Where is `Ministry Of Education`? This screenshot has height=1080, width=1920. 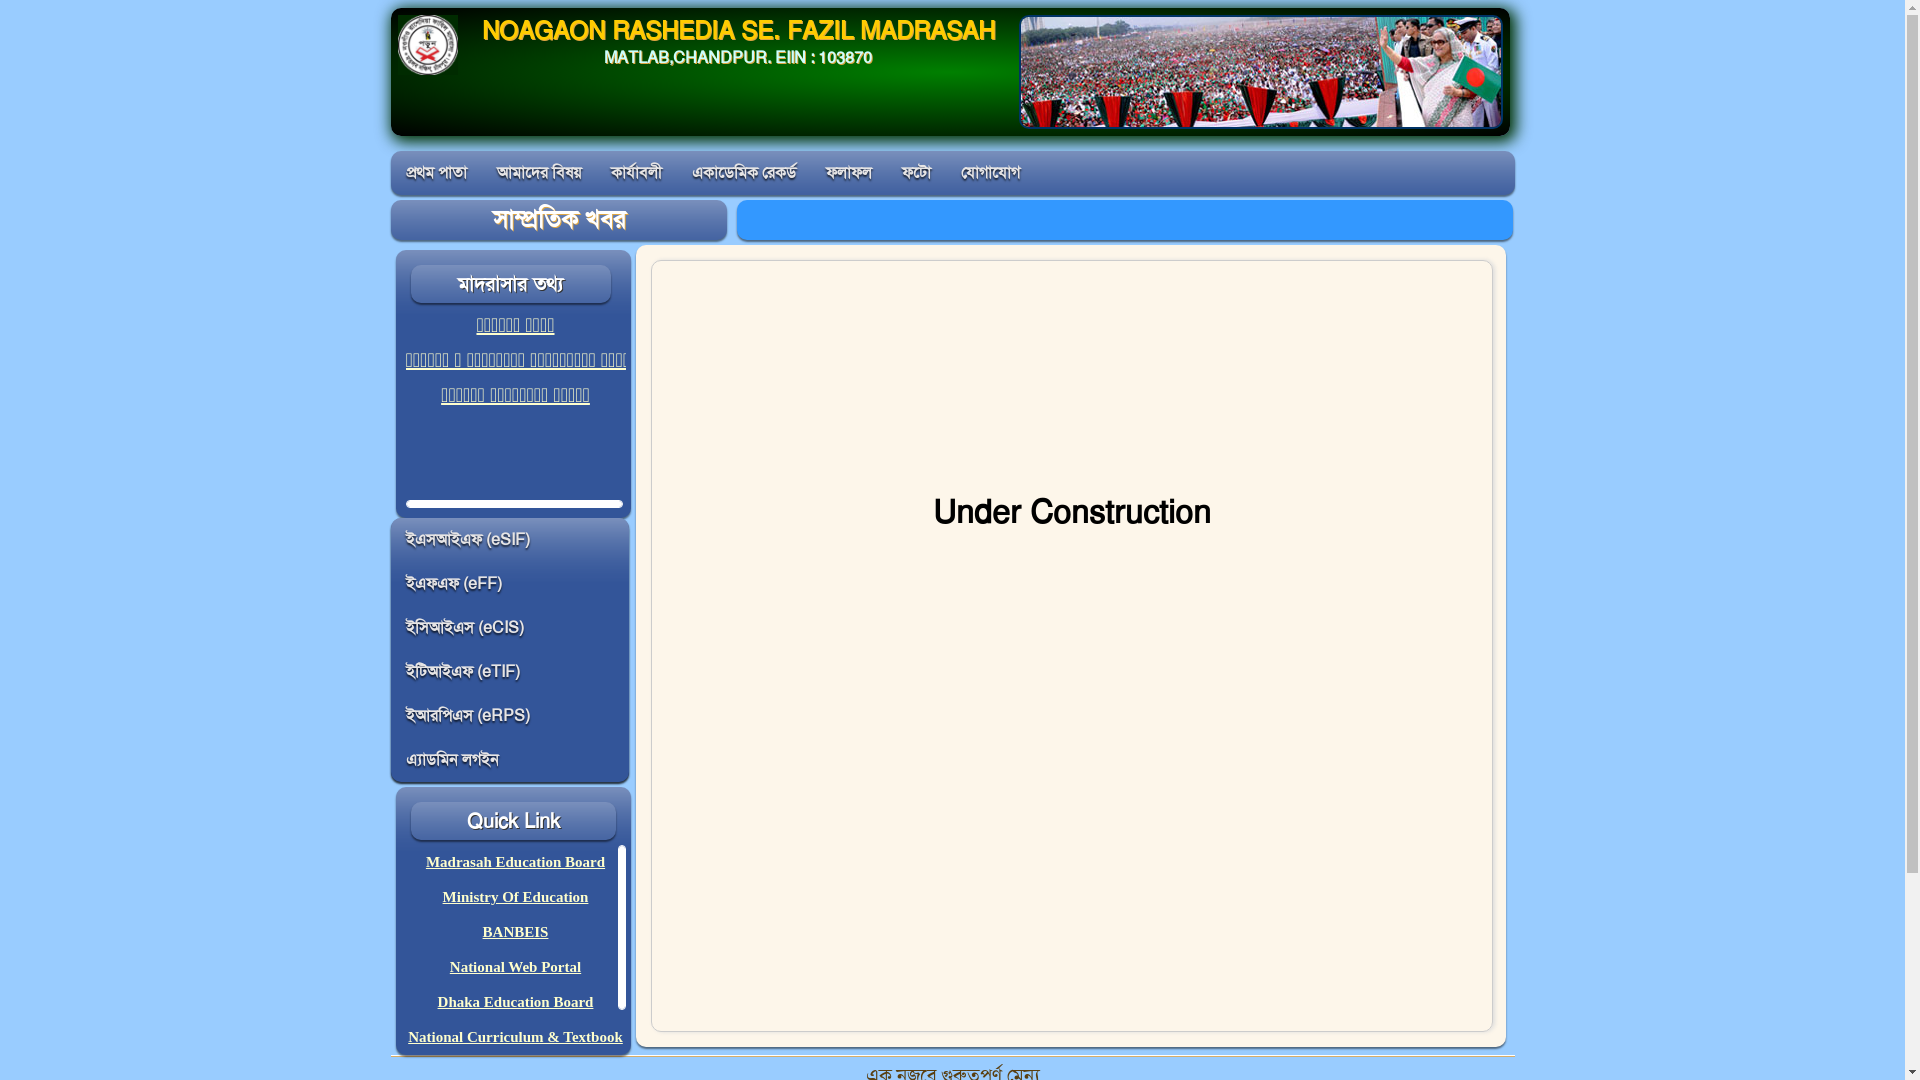 Ministry Of Education is located at coordinates (516, 896).